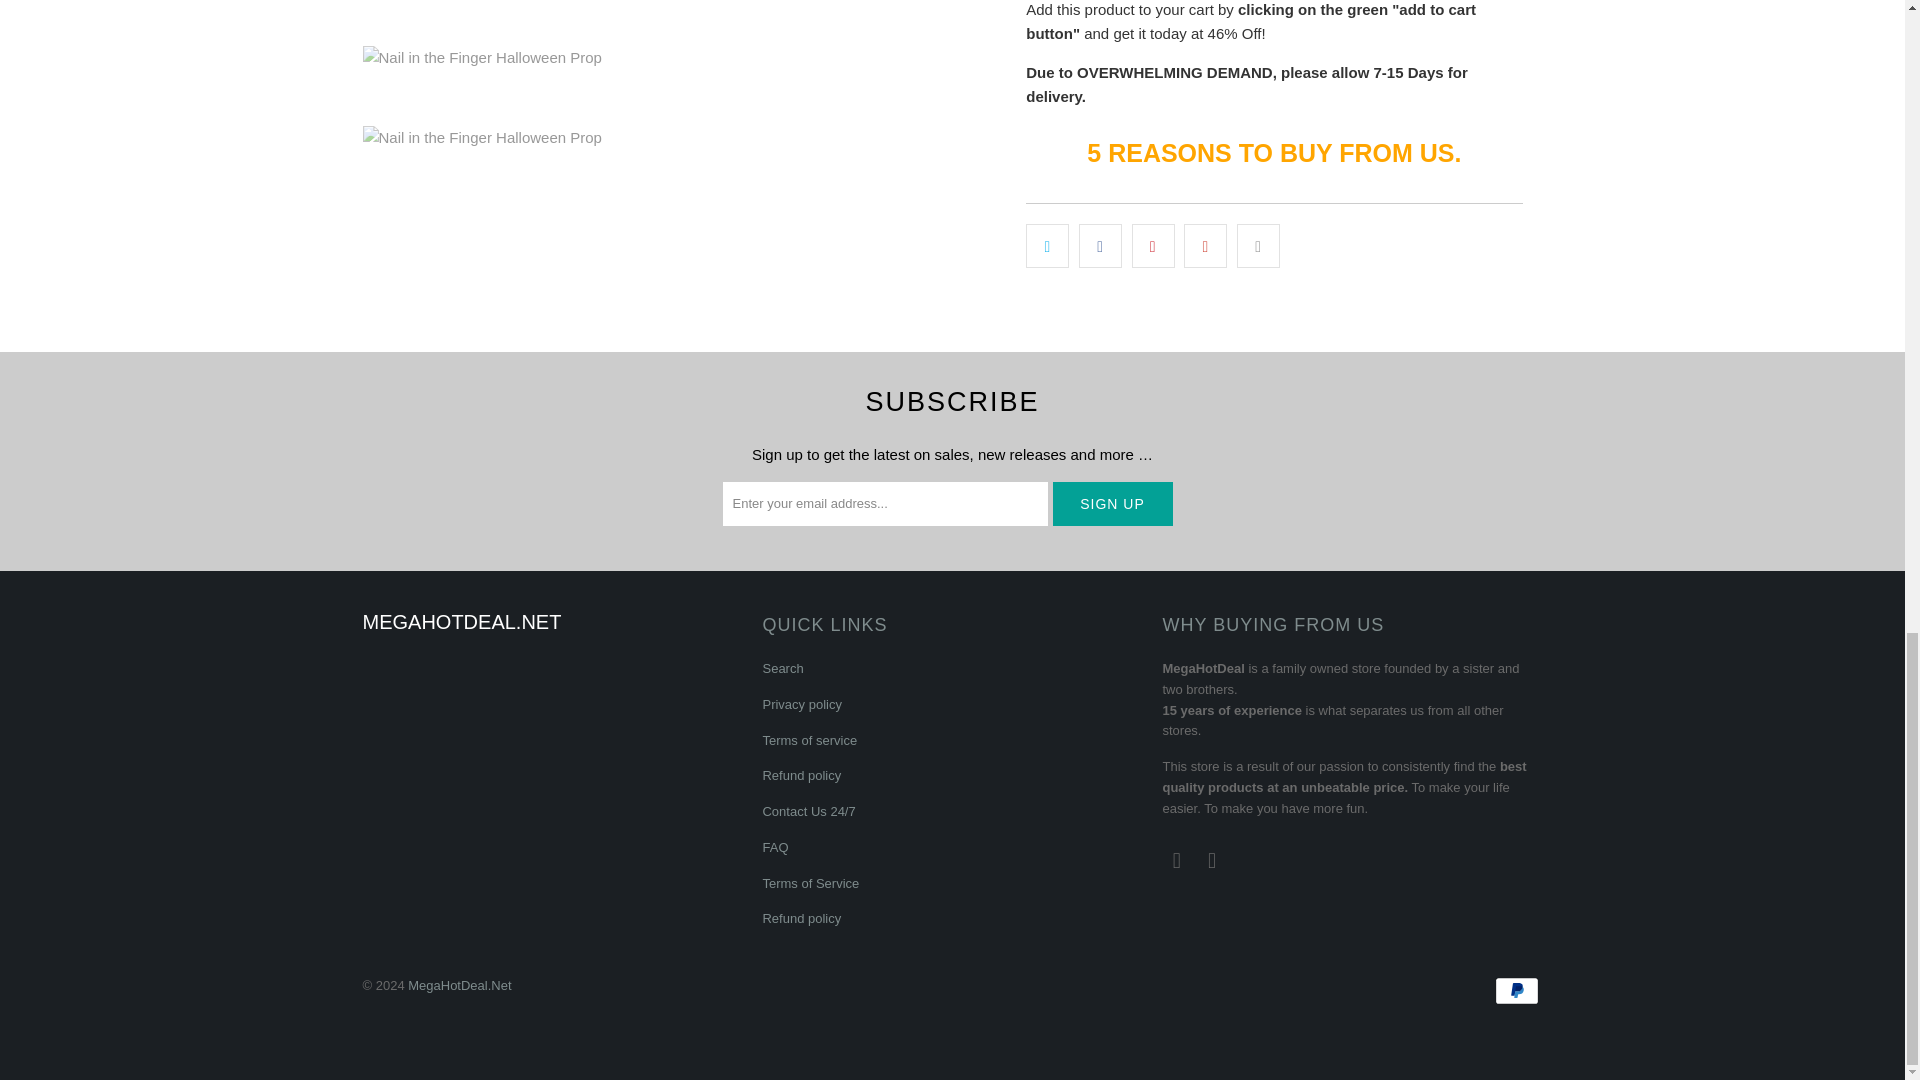 The image size is (1920, 1080). What do you see at coordinates (782, 668) in the screenshot?
I see `Search` at bounding box center [782, 668].